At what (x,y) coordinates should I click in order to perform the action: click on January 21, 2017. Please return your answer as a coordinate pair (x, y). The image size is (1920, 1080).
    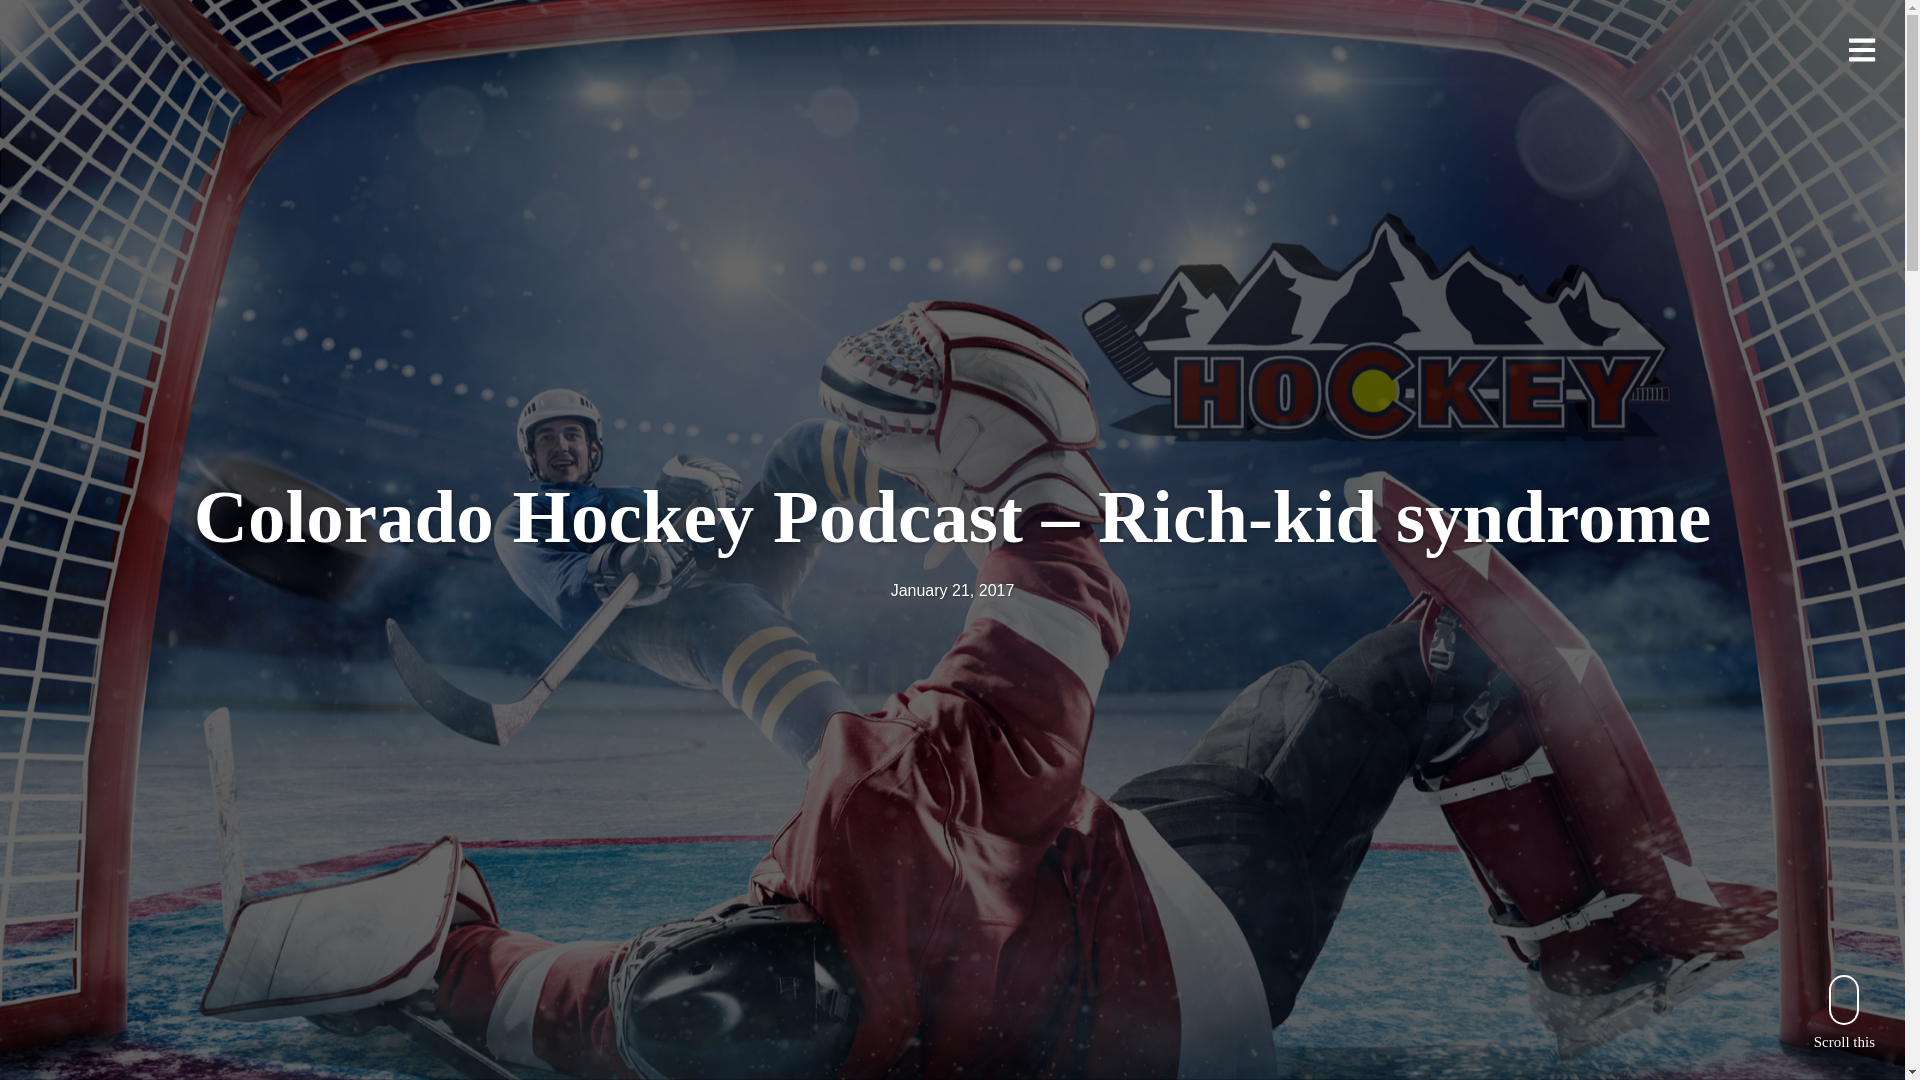
    Looking at the image, I should click on (952, 590).